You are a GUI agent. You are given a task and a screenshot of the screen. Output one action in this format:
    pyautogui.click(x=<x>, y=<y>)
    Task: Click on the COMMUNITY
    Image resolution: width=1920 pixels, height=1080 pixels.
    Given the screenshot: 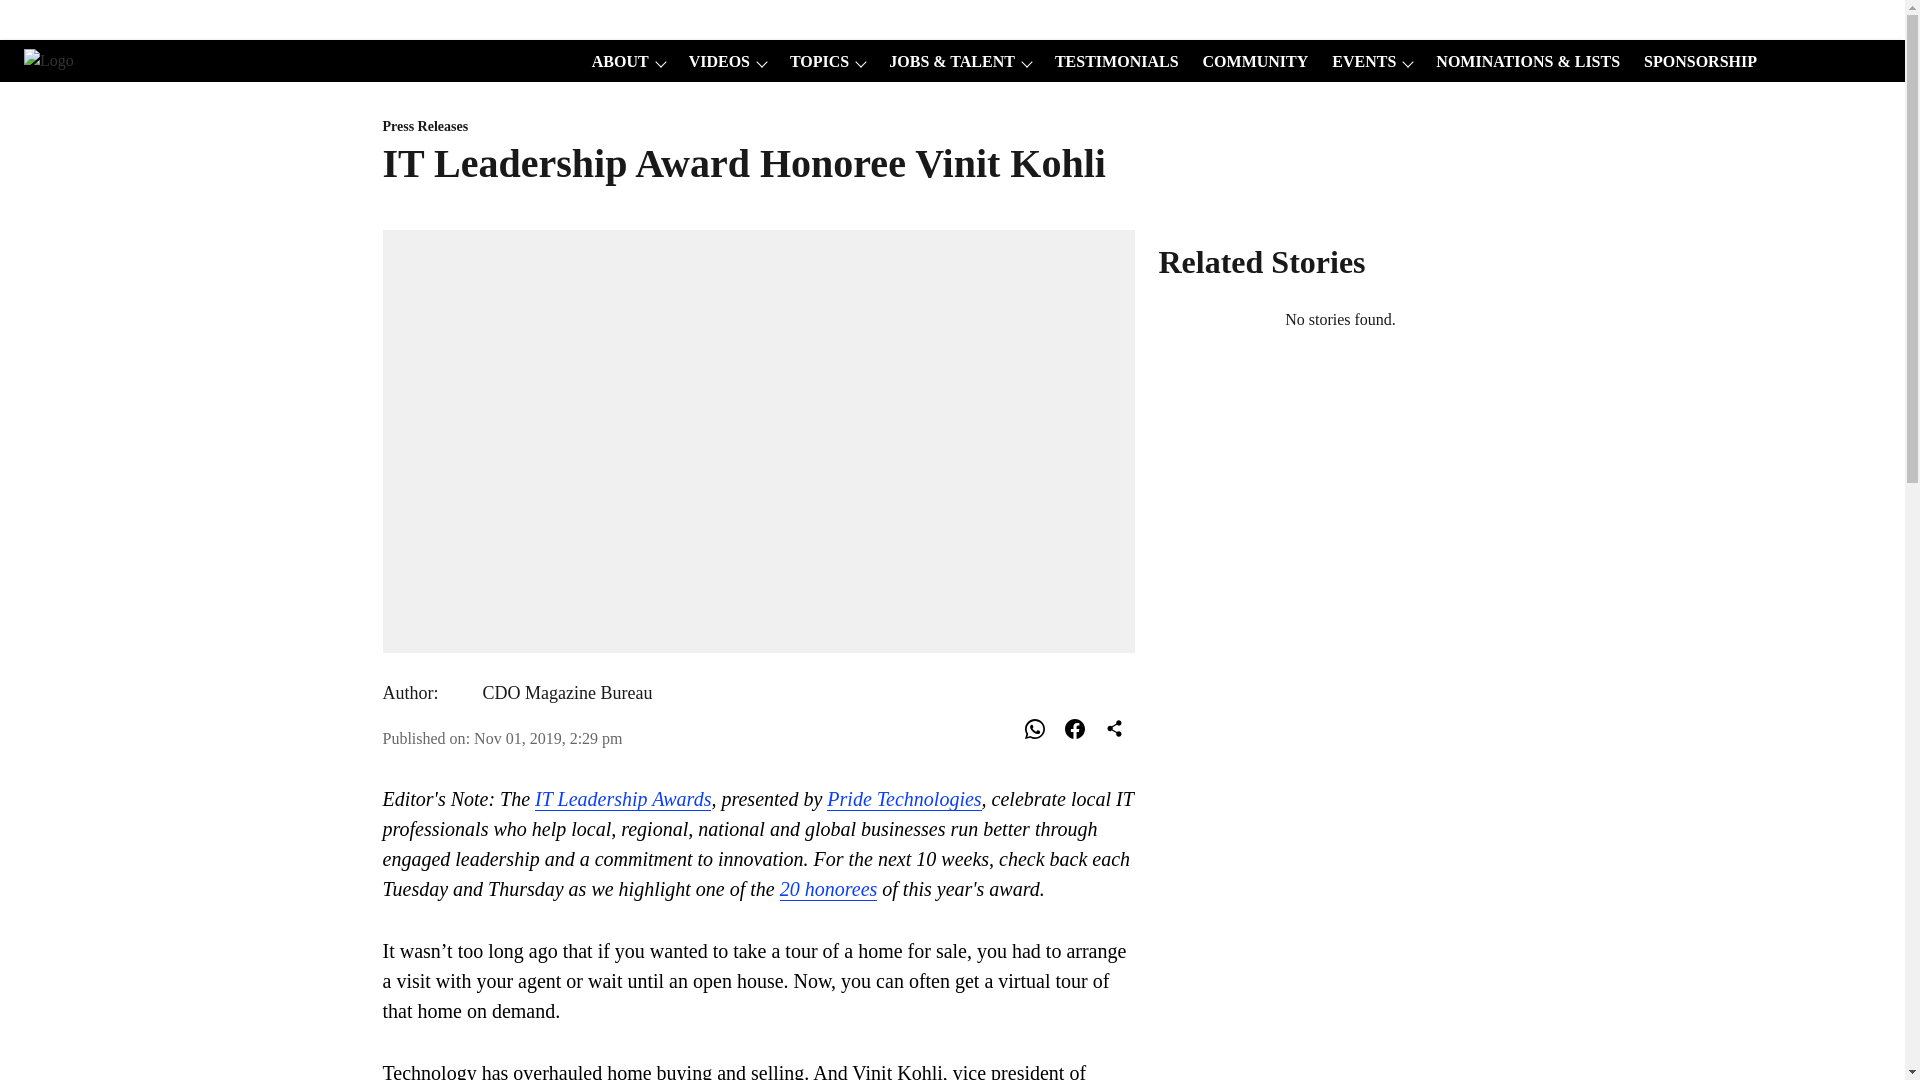 What is the action you would take?
    pyautogui.click(x=1250, y=62)
    